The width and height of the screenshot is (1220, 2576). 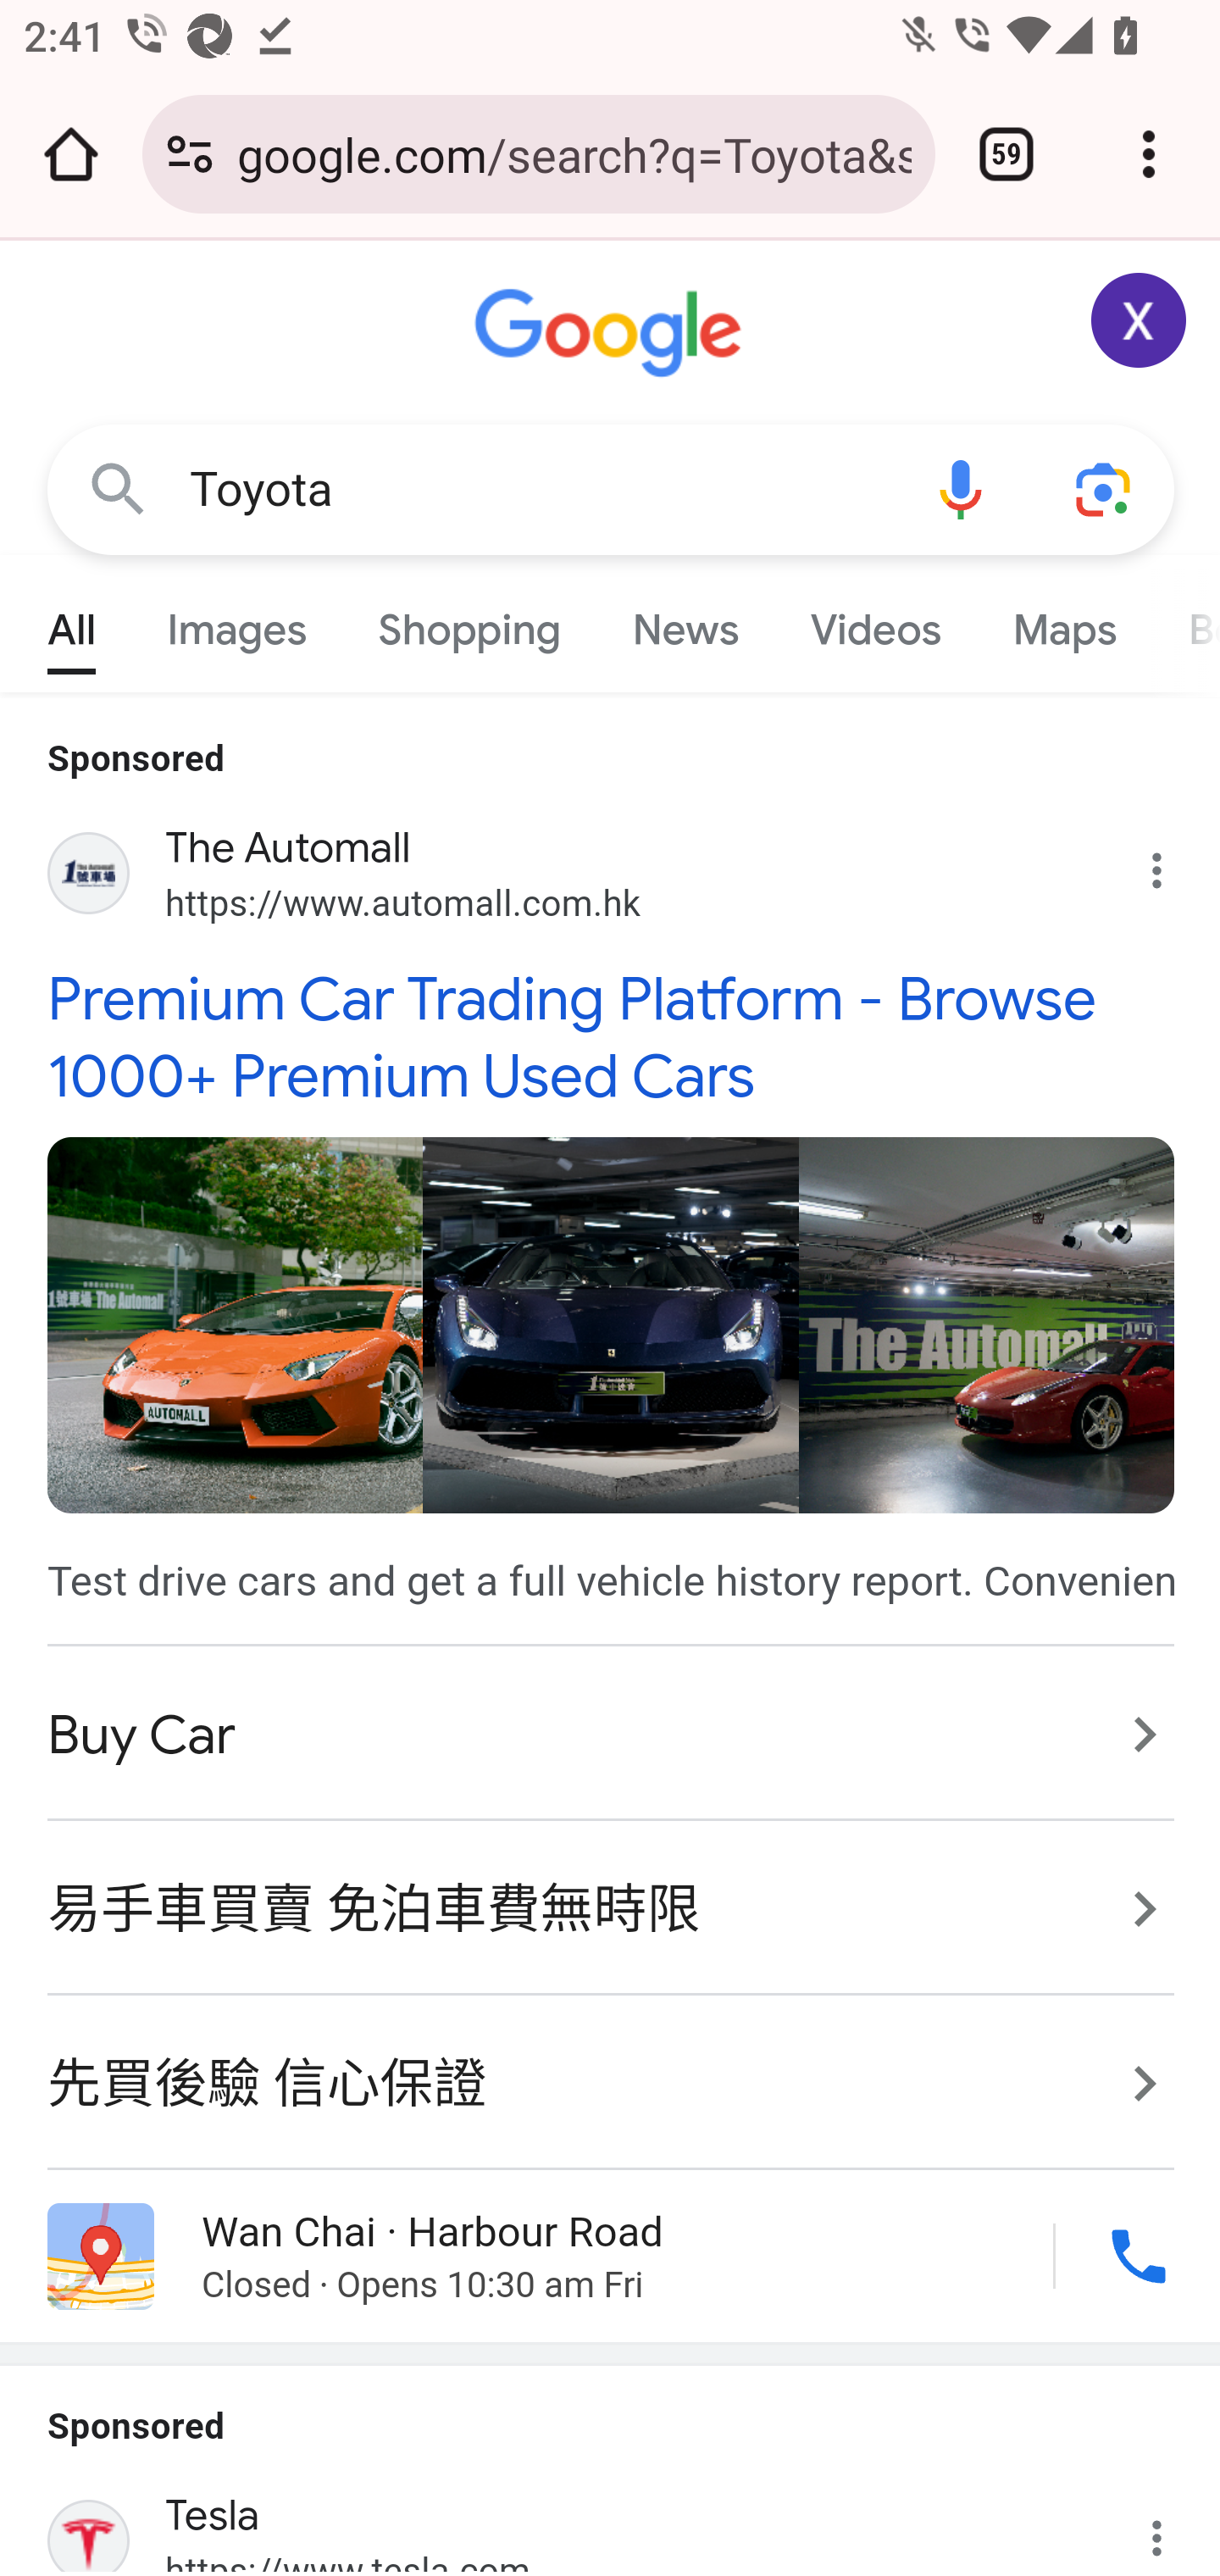 I want to click on Switch or close tabs, so click(x=1006, y=154).